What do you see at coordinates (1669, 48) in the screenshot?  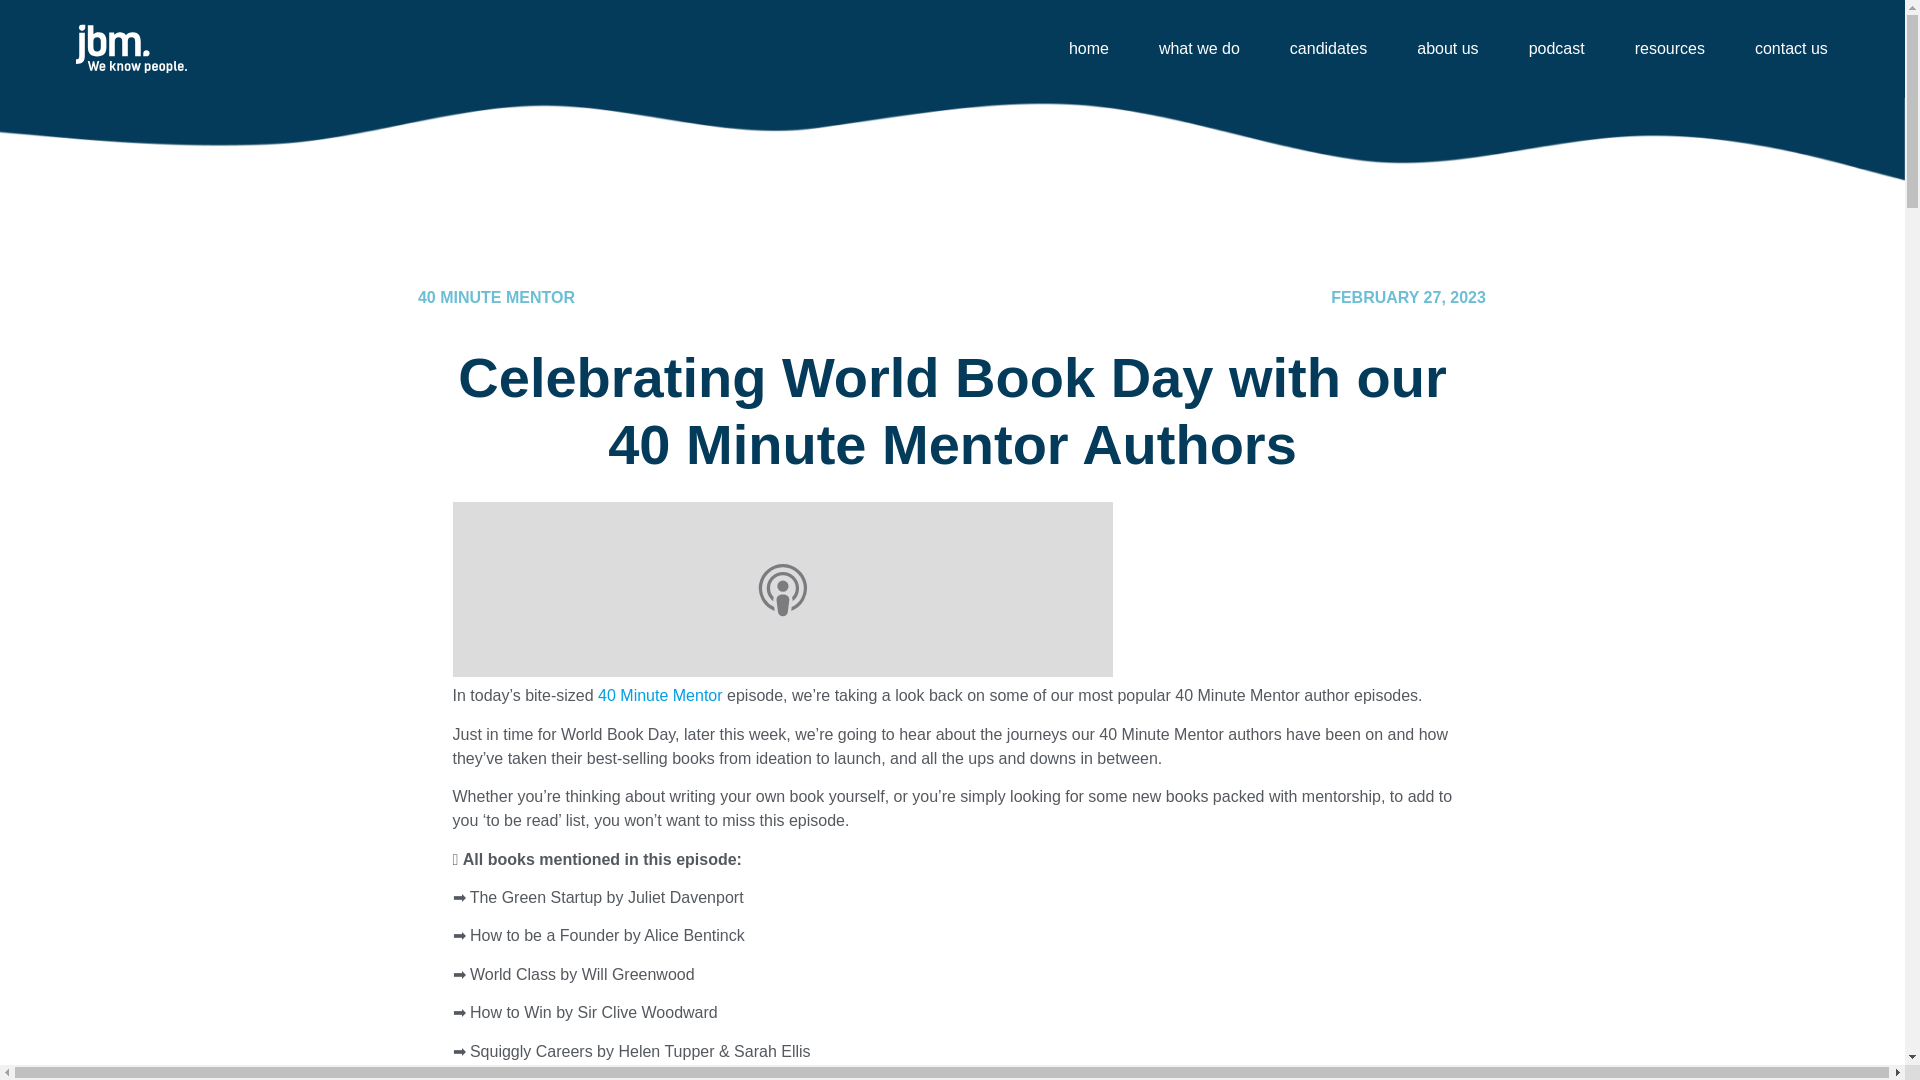 I see `resources` at bounding box center [1669, 48].